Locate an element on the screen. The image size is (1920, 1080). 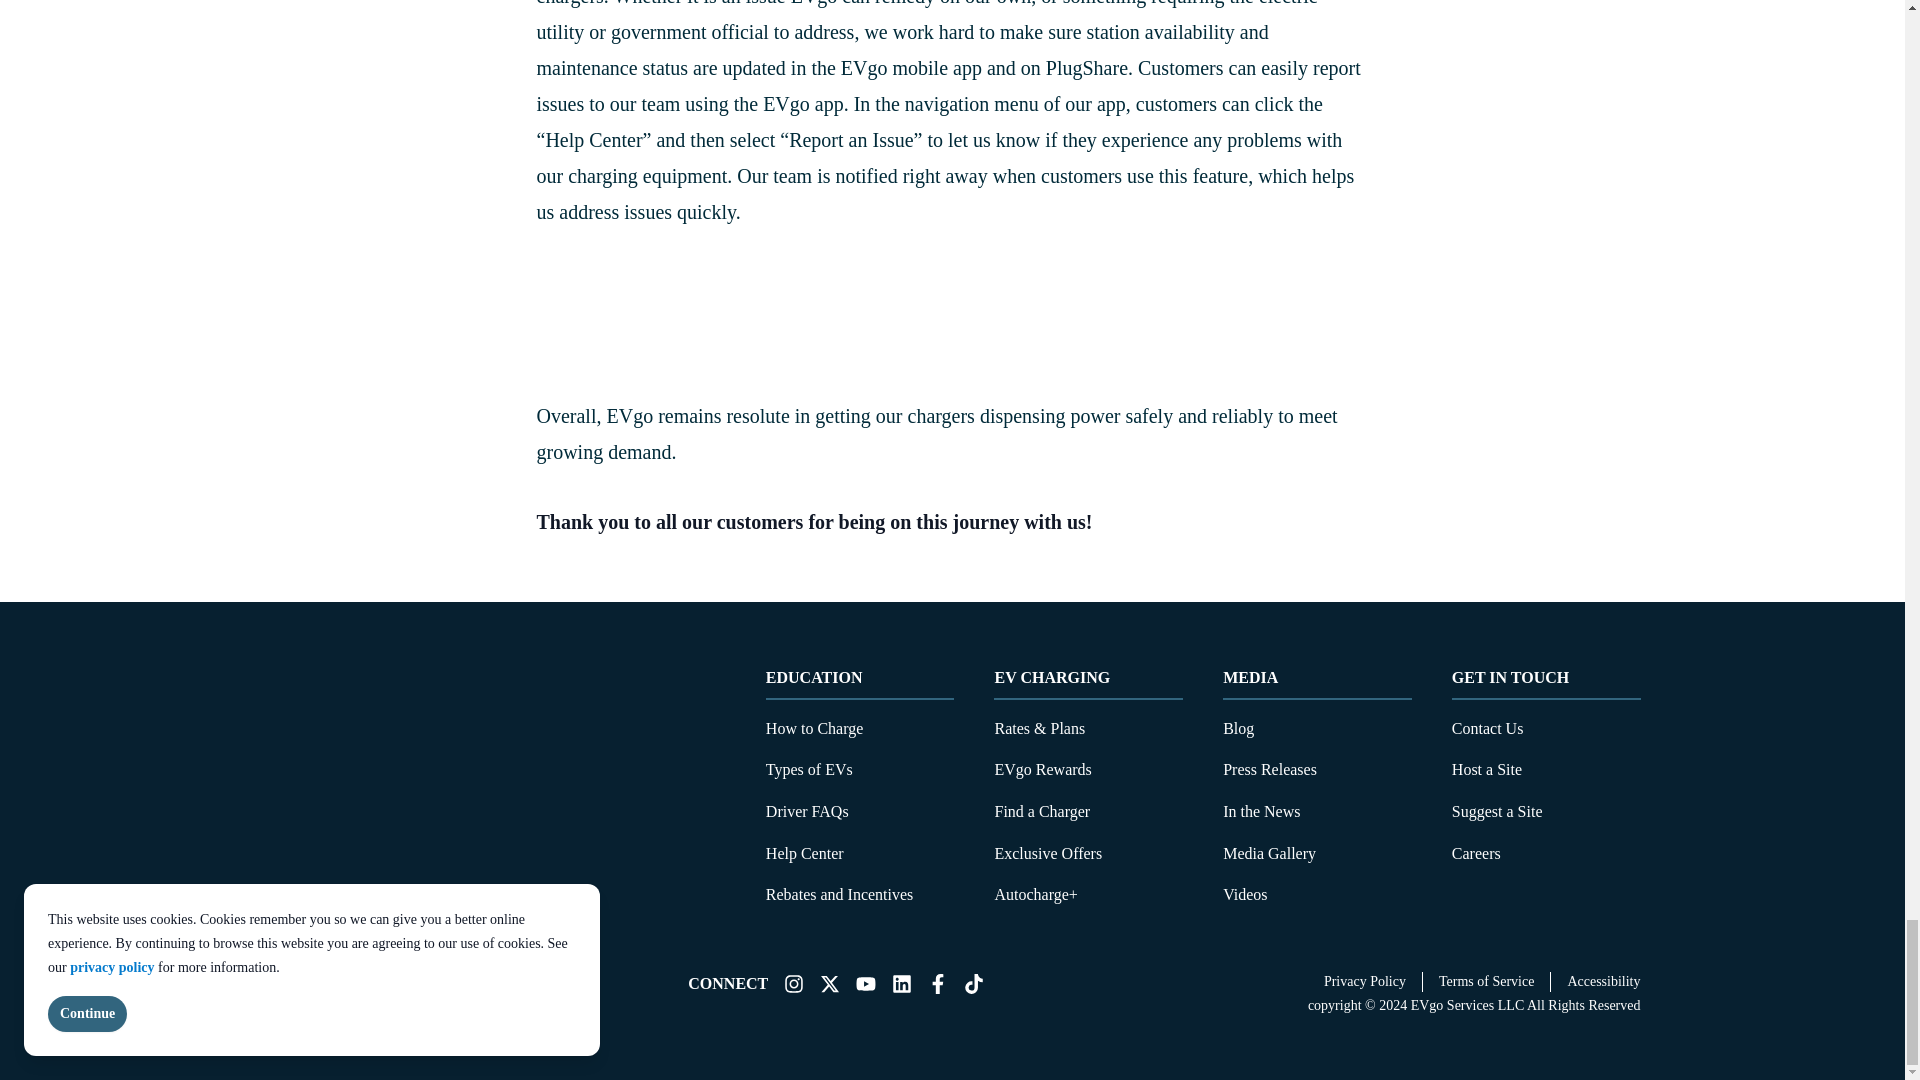
Careers is located at coordinates (1476, 852).